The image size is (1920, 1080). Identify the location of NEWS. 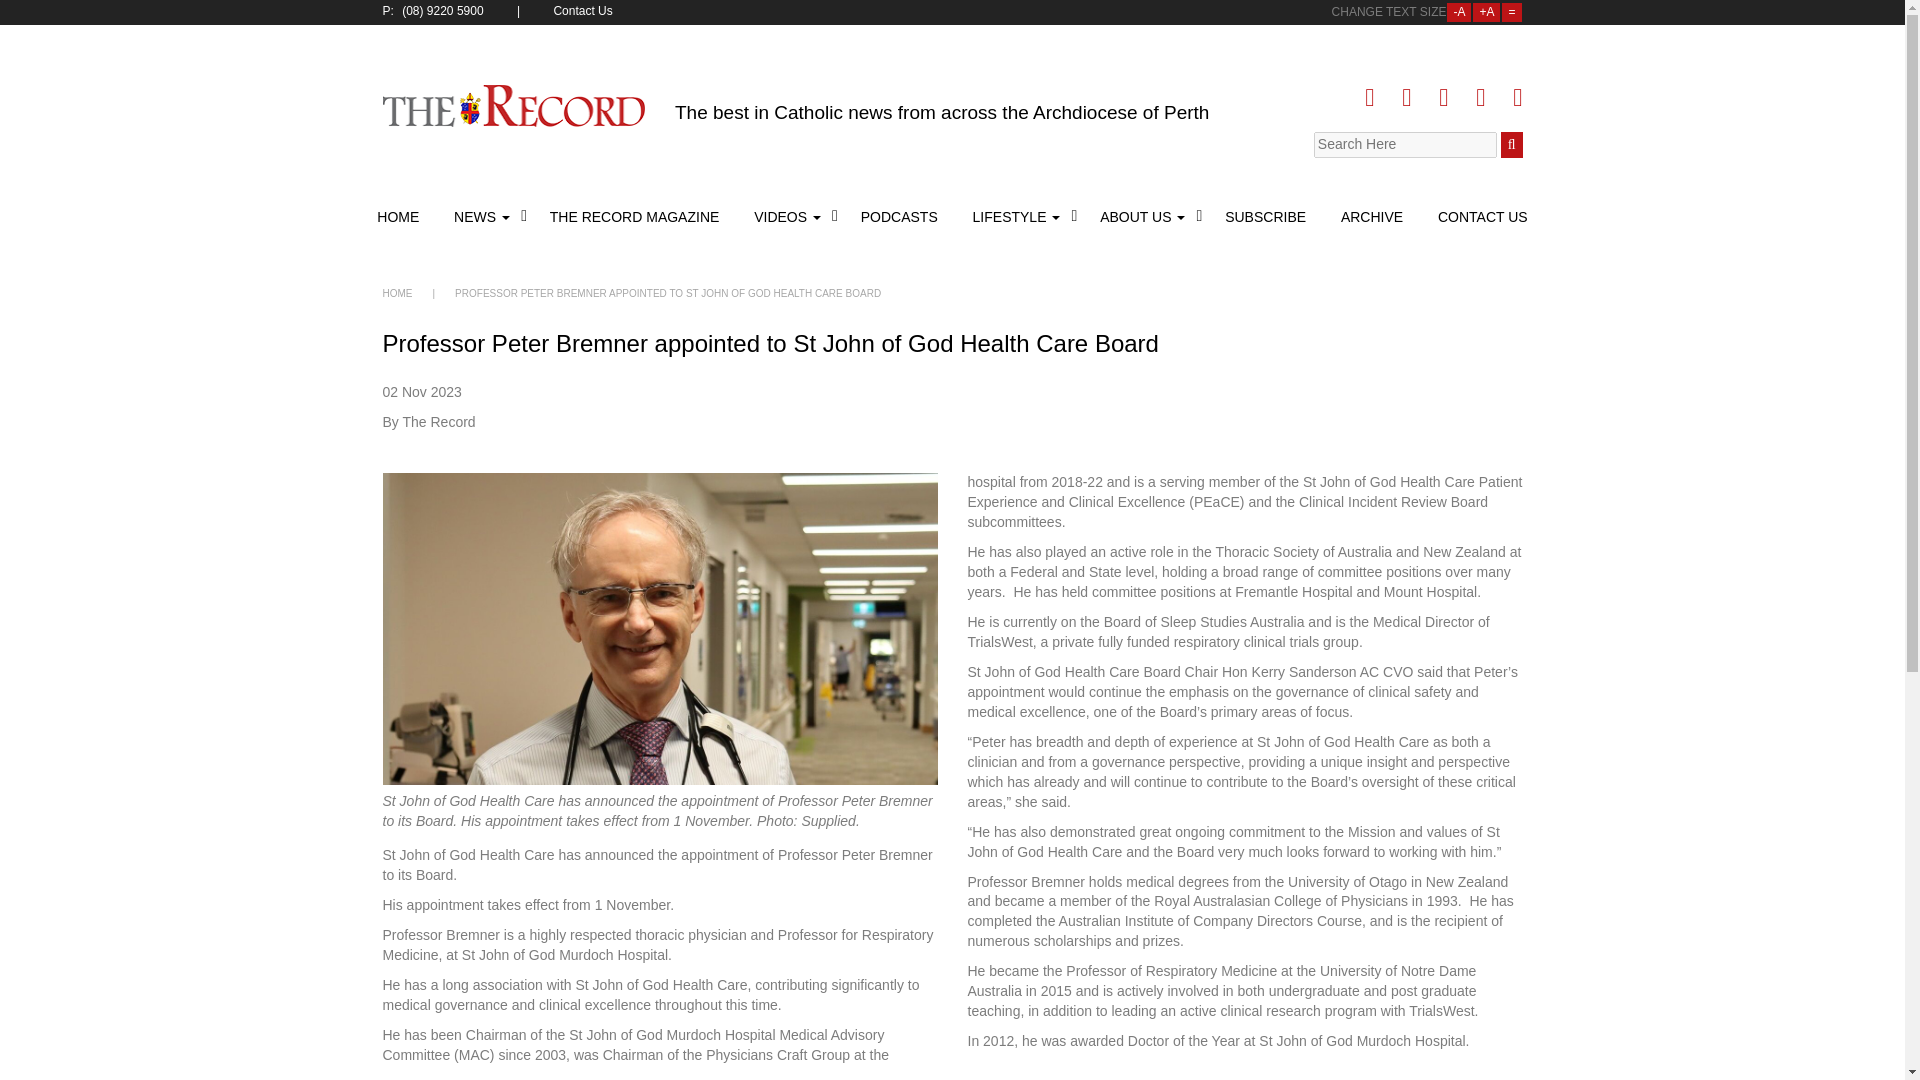
(484, 216).